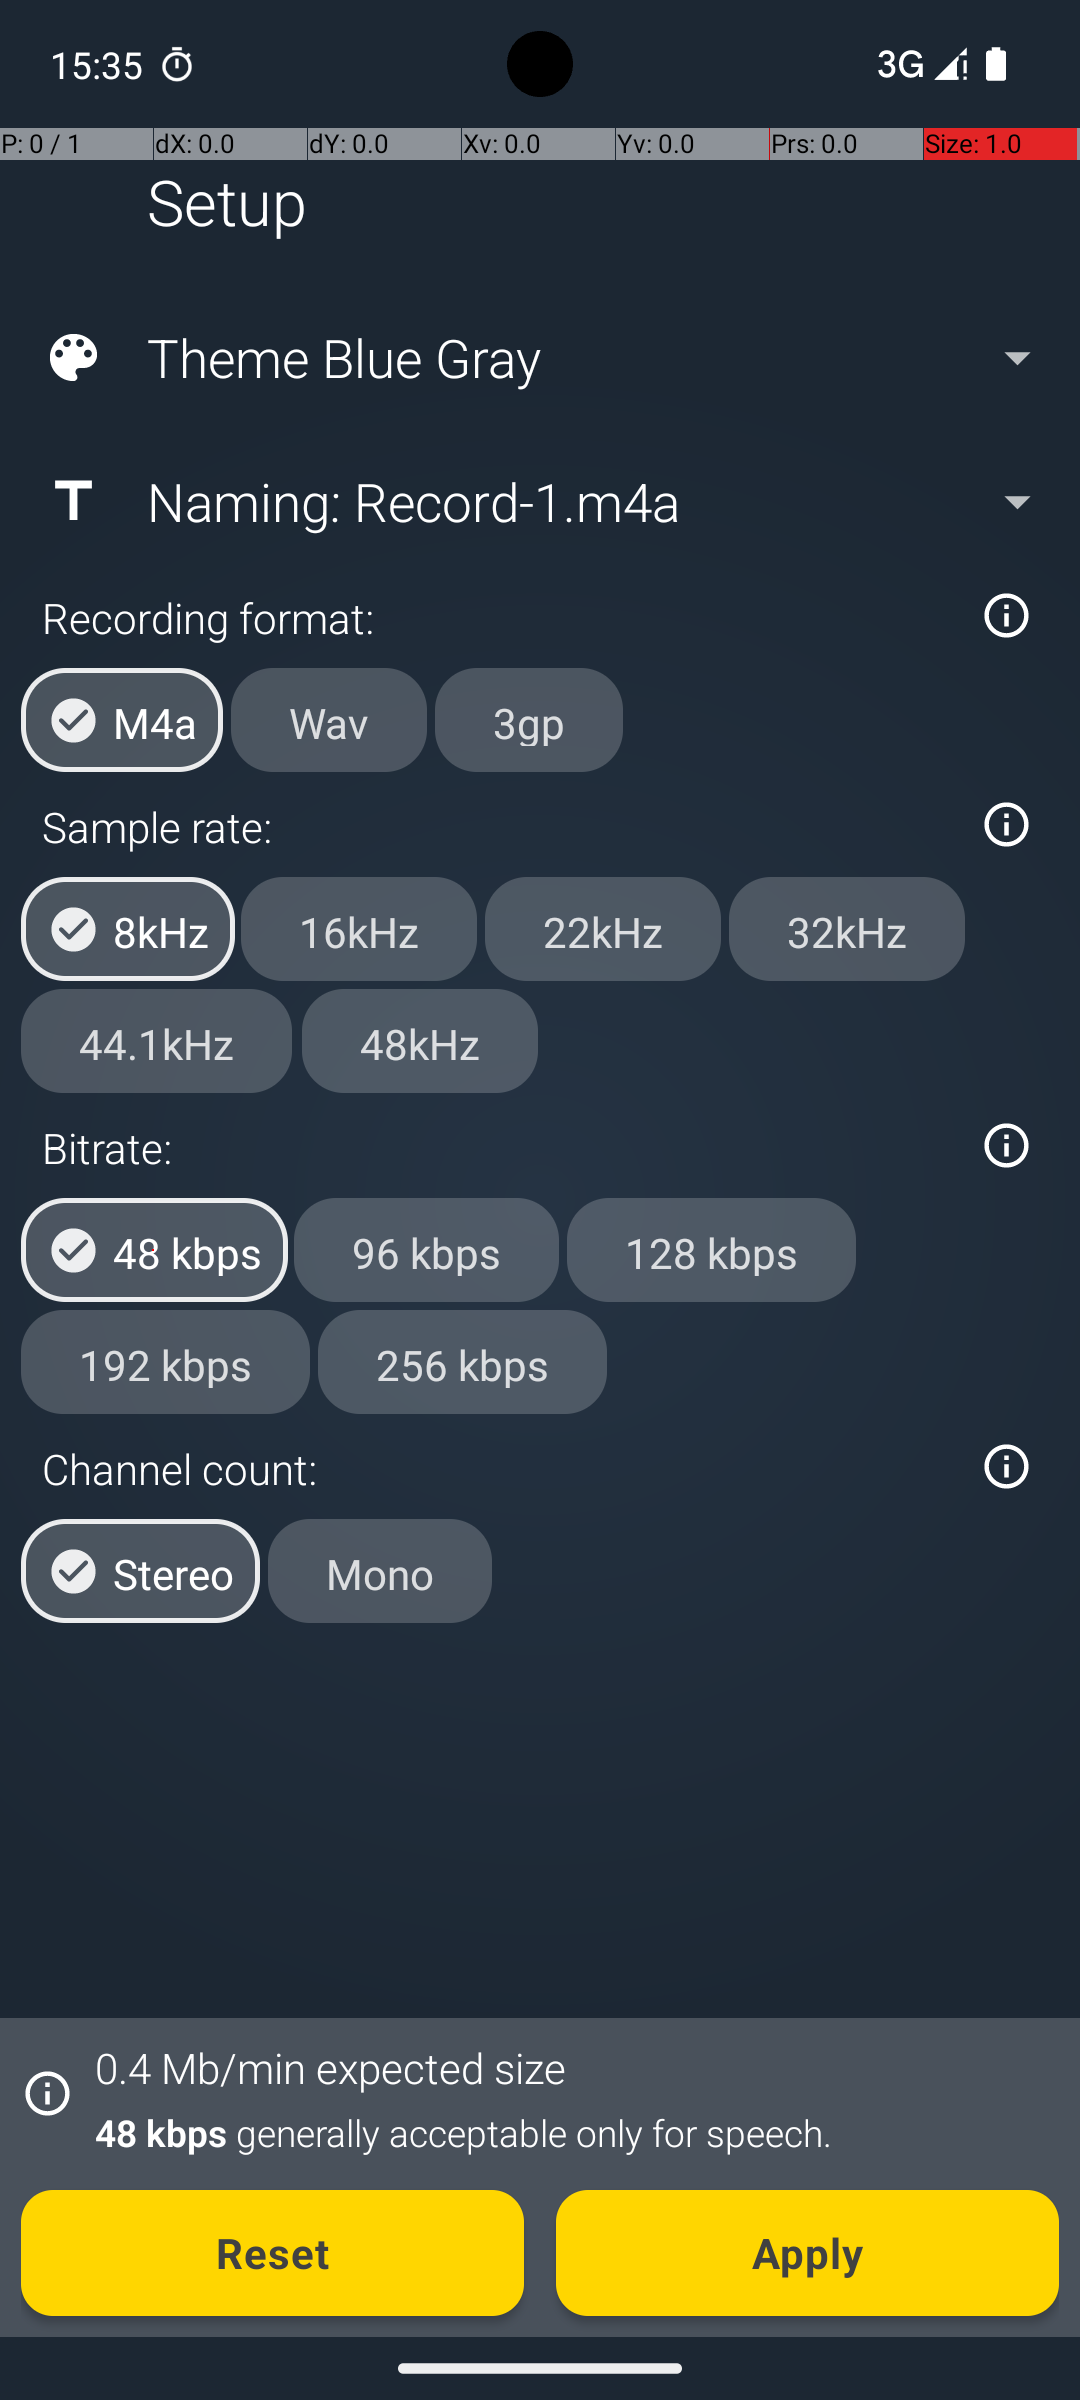  I want to click on 0.4 Mb/min expected size, so click(330, 2068).